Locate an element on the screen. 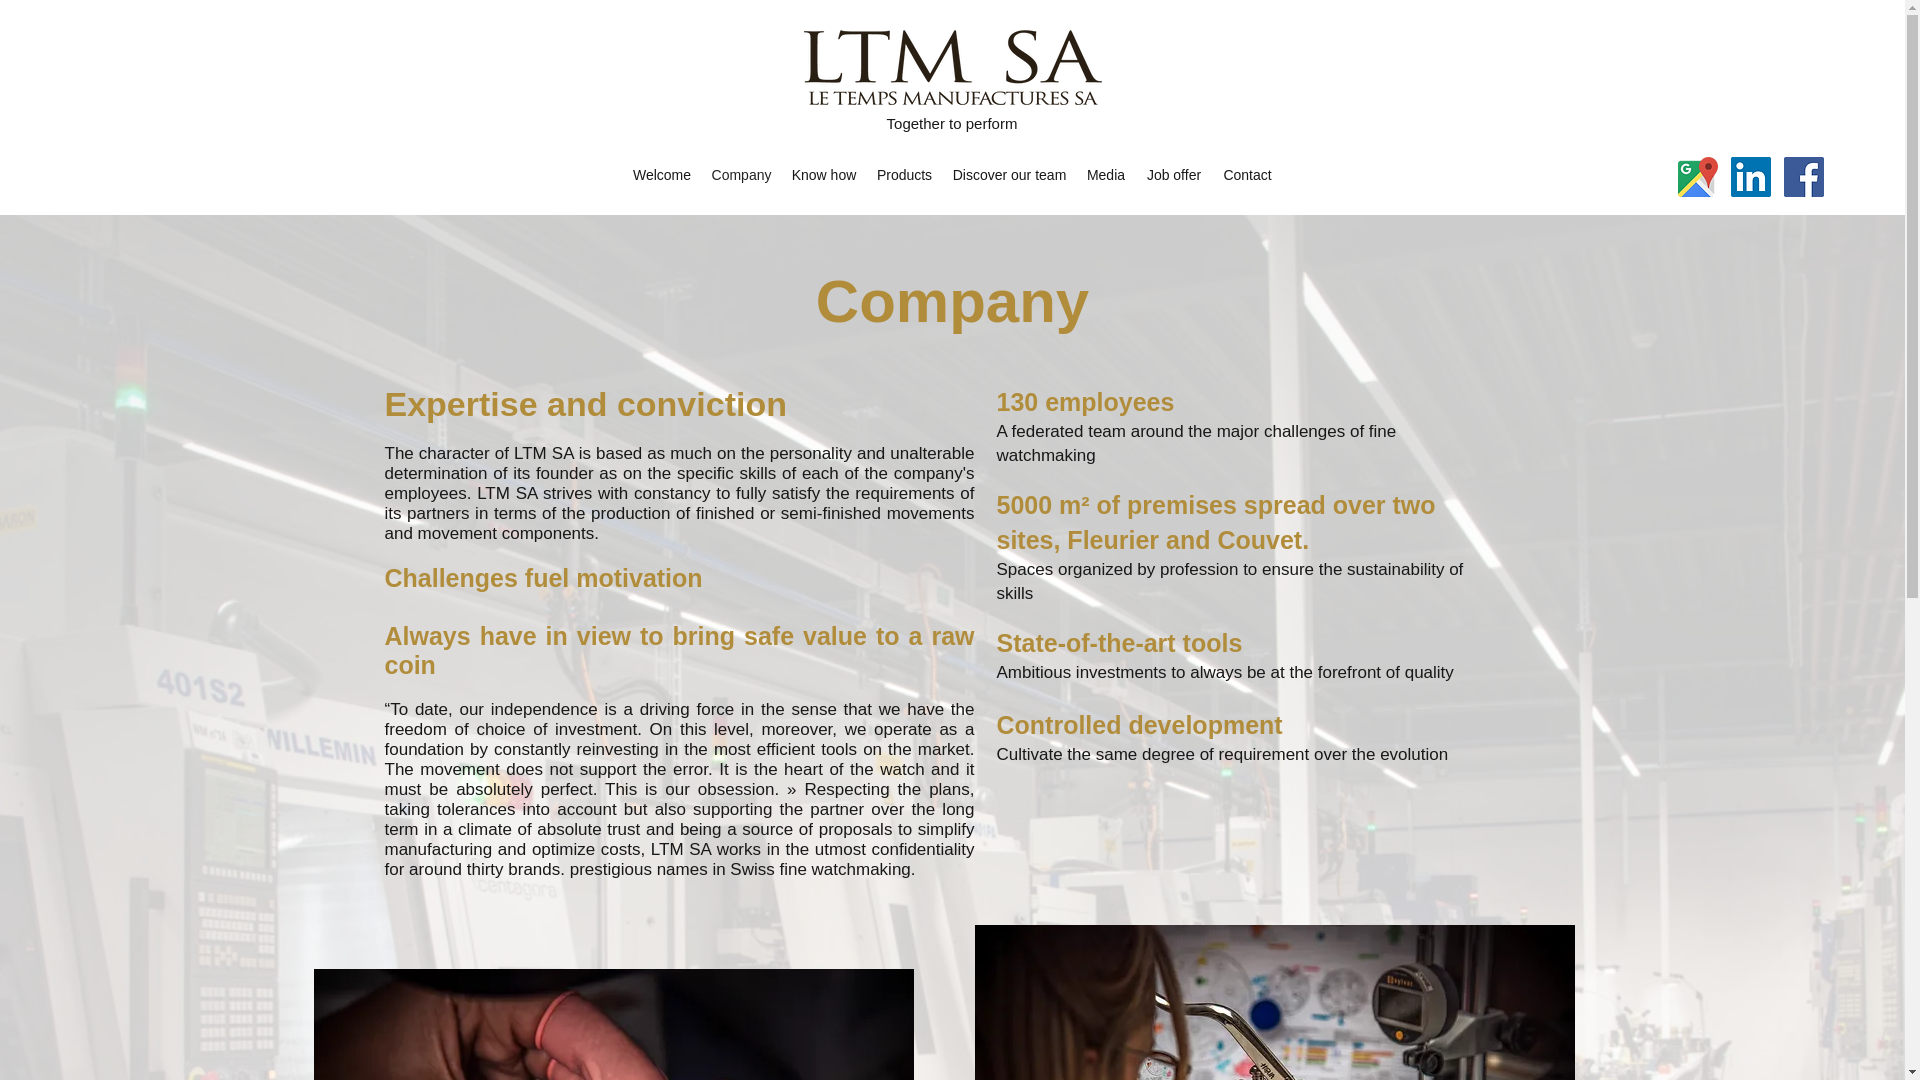 This screenshot has width=1920, height=1080. Job offer is located at coordinates (1174, 174).